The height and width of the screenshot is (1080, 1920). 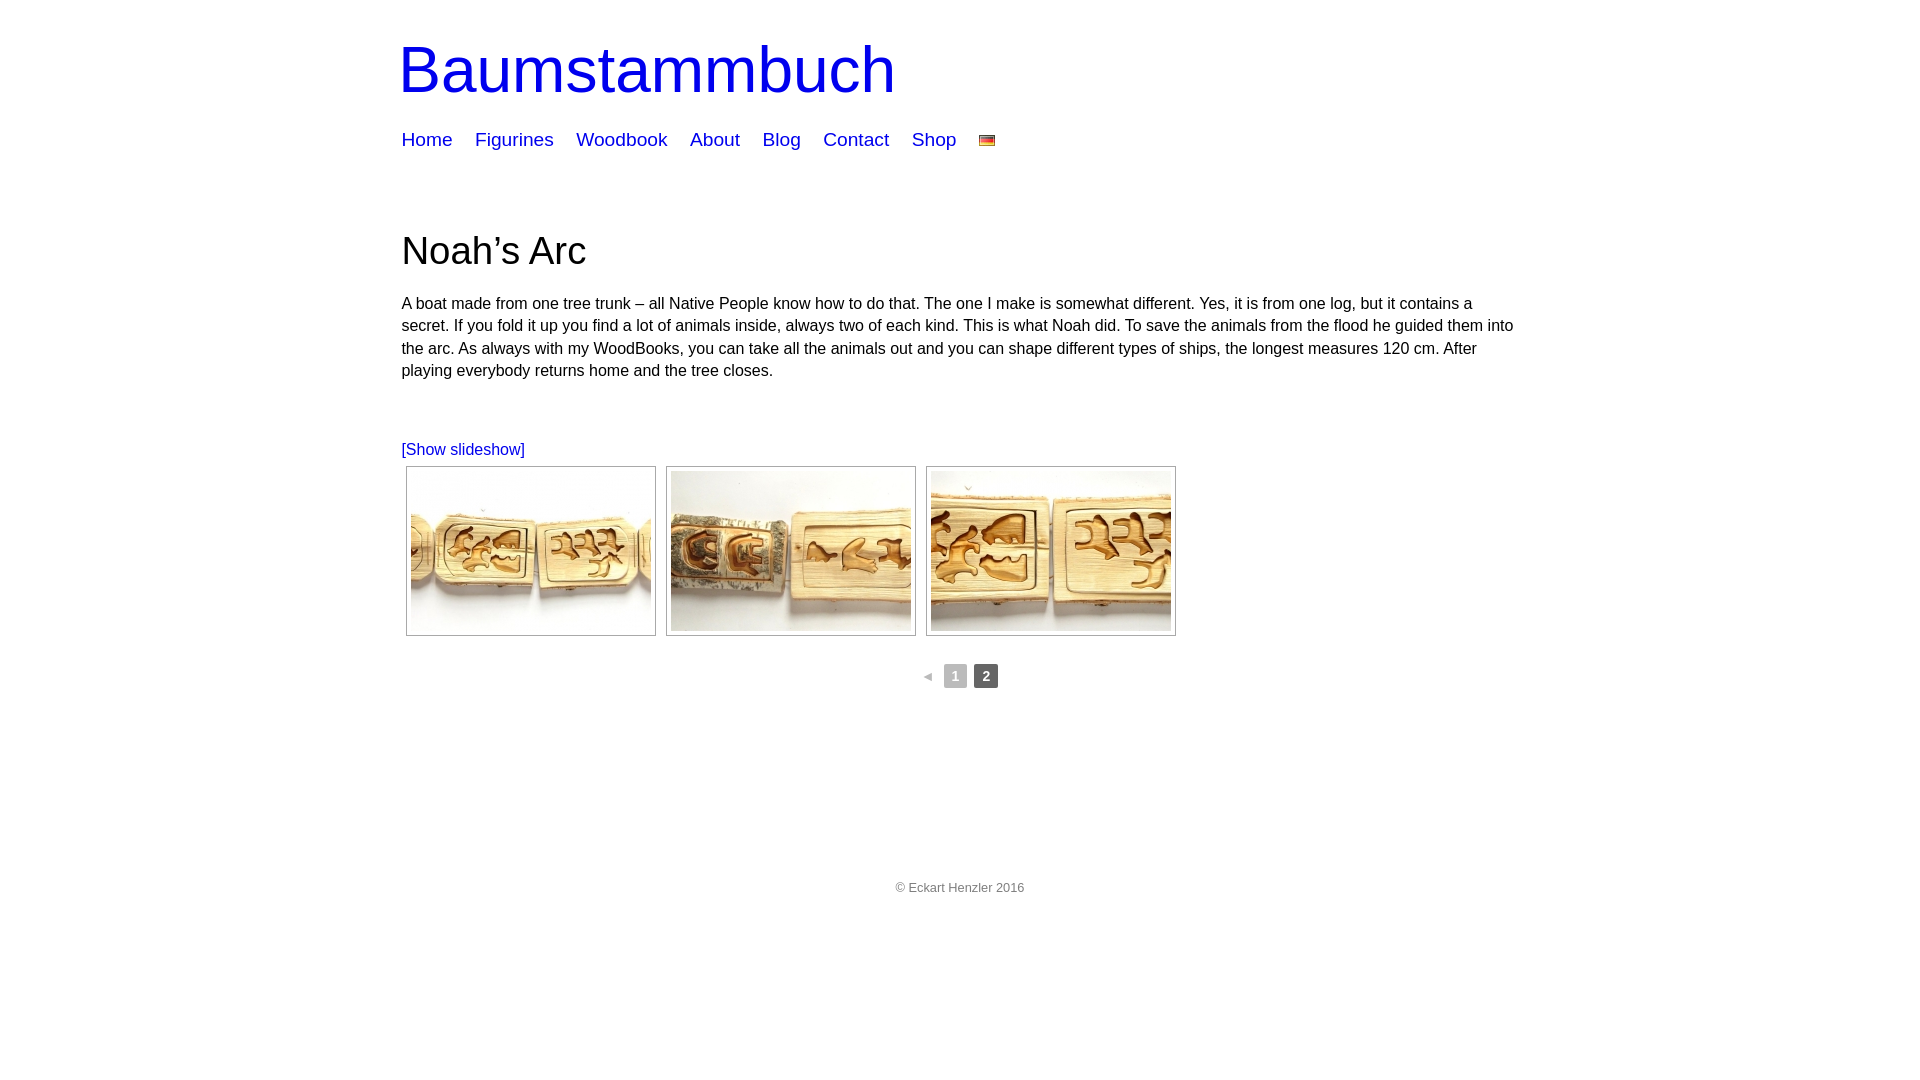 What do you see at coordinates (514, 142) in the screenshot?
I see `Figurines` at bounding box center [514, 142].